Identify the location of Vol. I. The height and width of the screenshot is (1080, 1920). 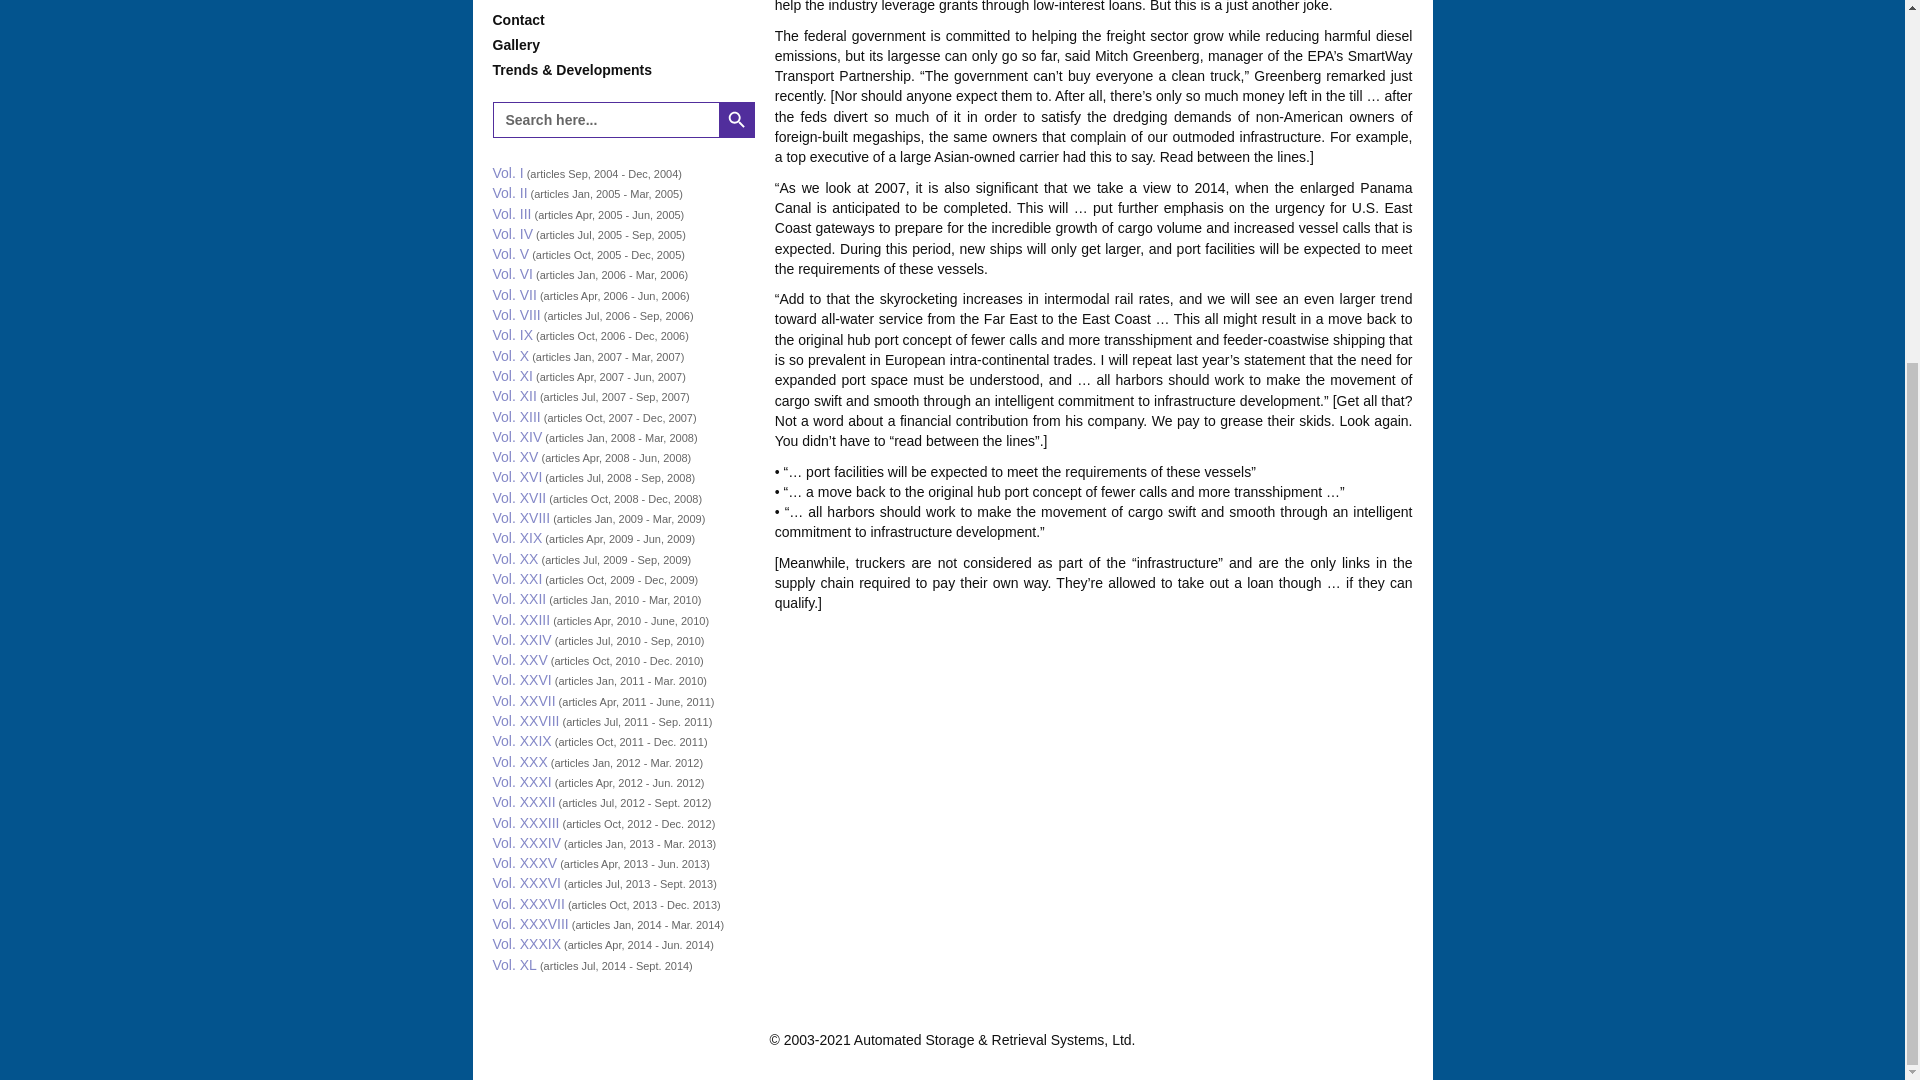
(506, 173).